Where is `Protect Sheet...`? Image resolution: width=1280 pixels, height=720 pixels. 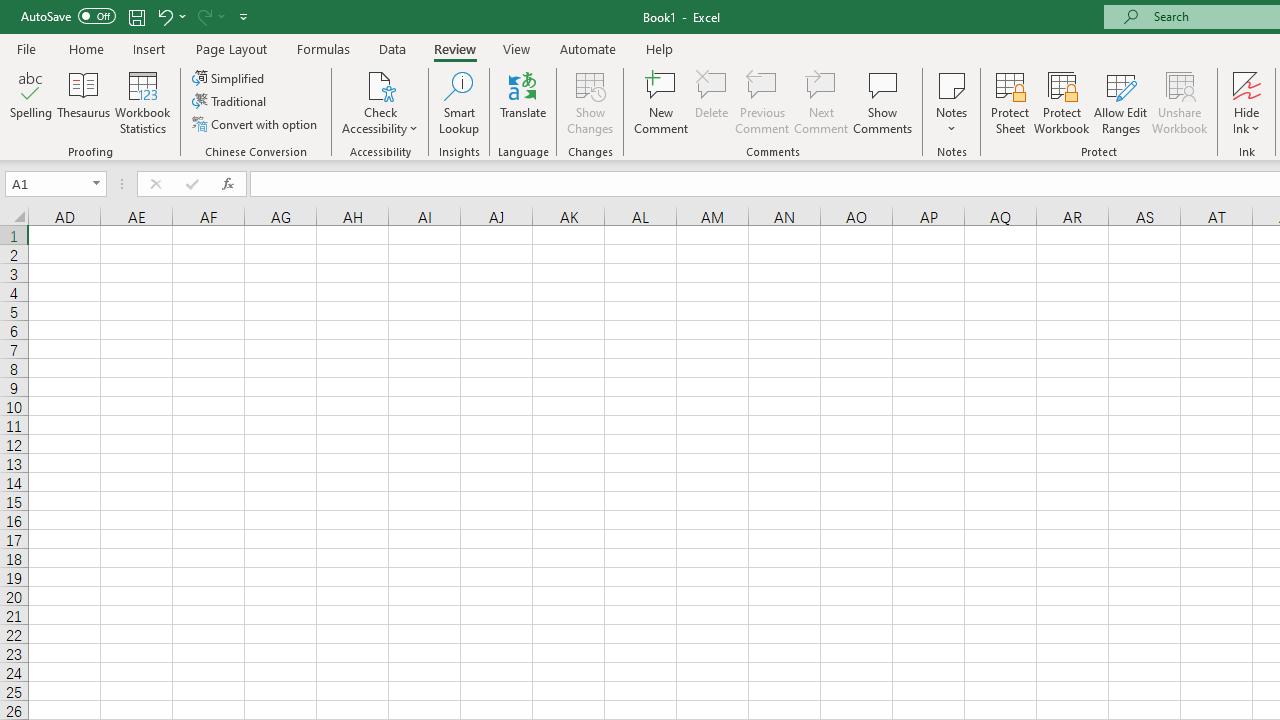 Protect Sheet... is located at coordinates (1010, 102).